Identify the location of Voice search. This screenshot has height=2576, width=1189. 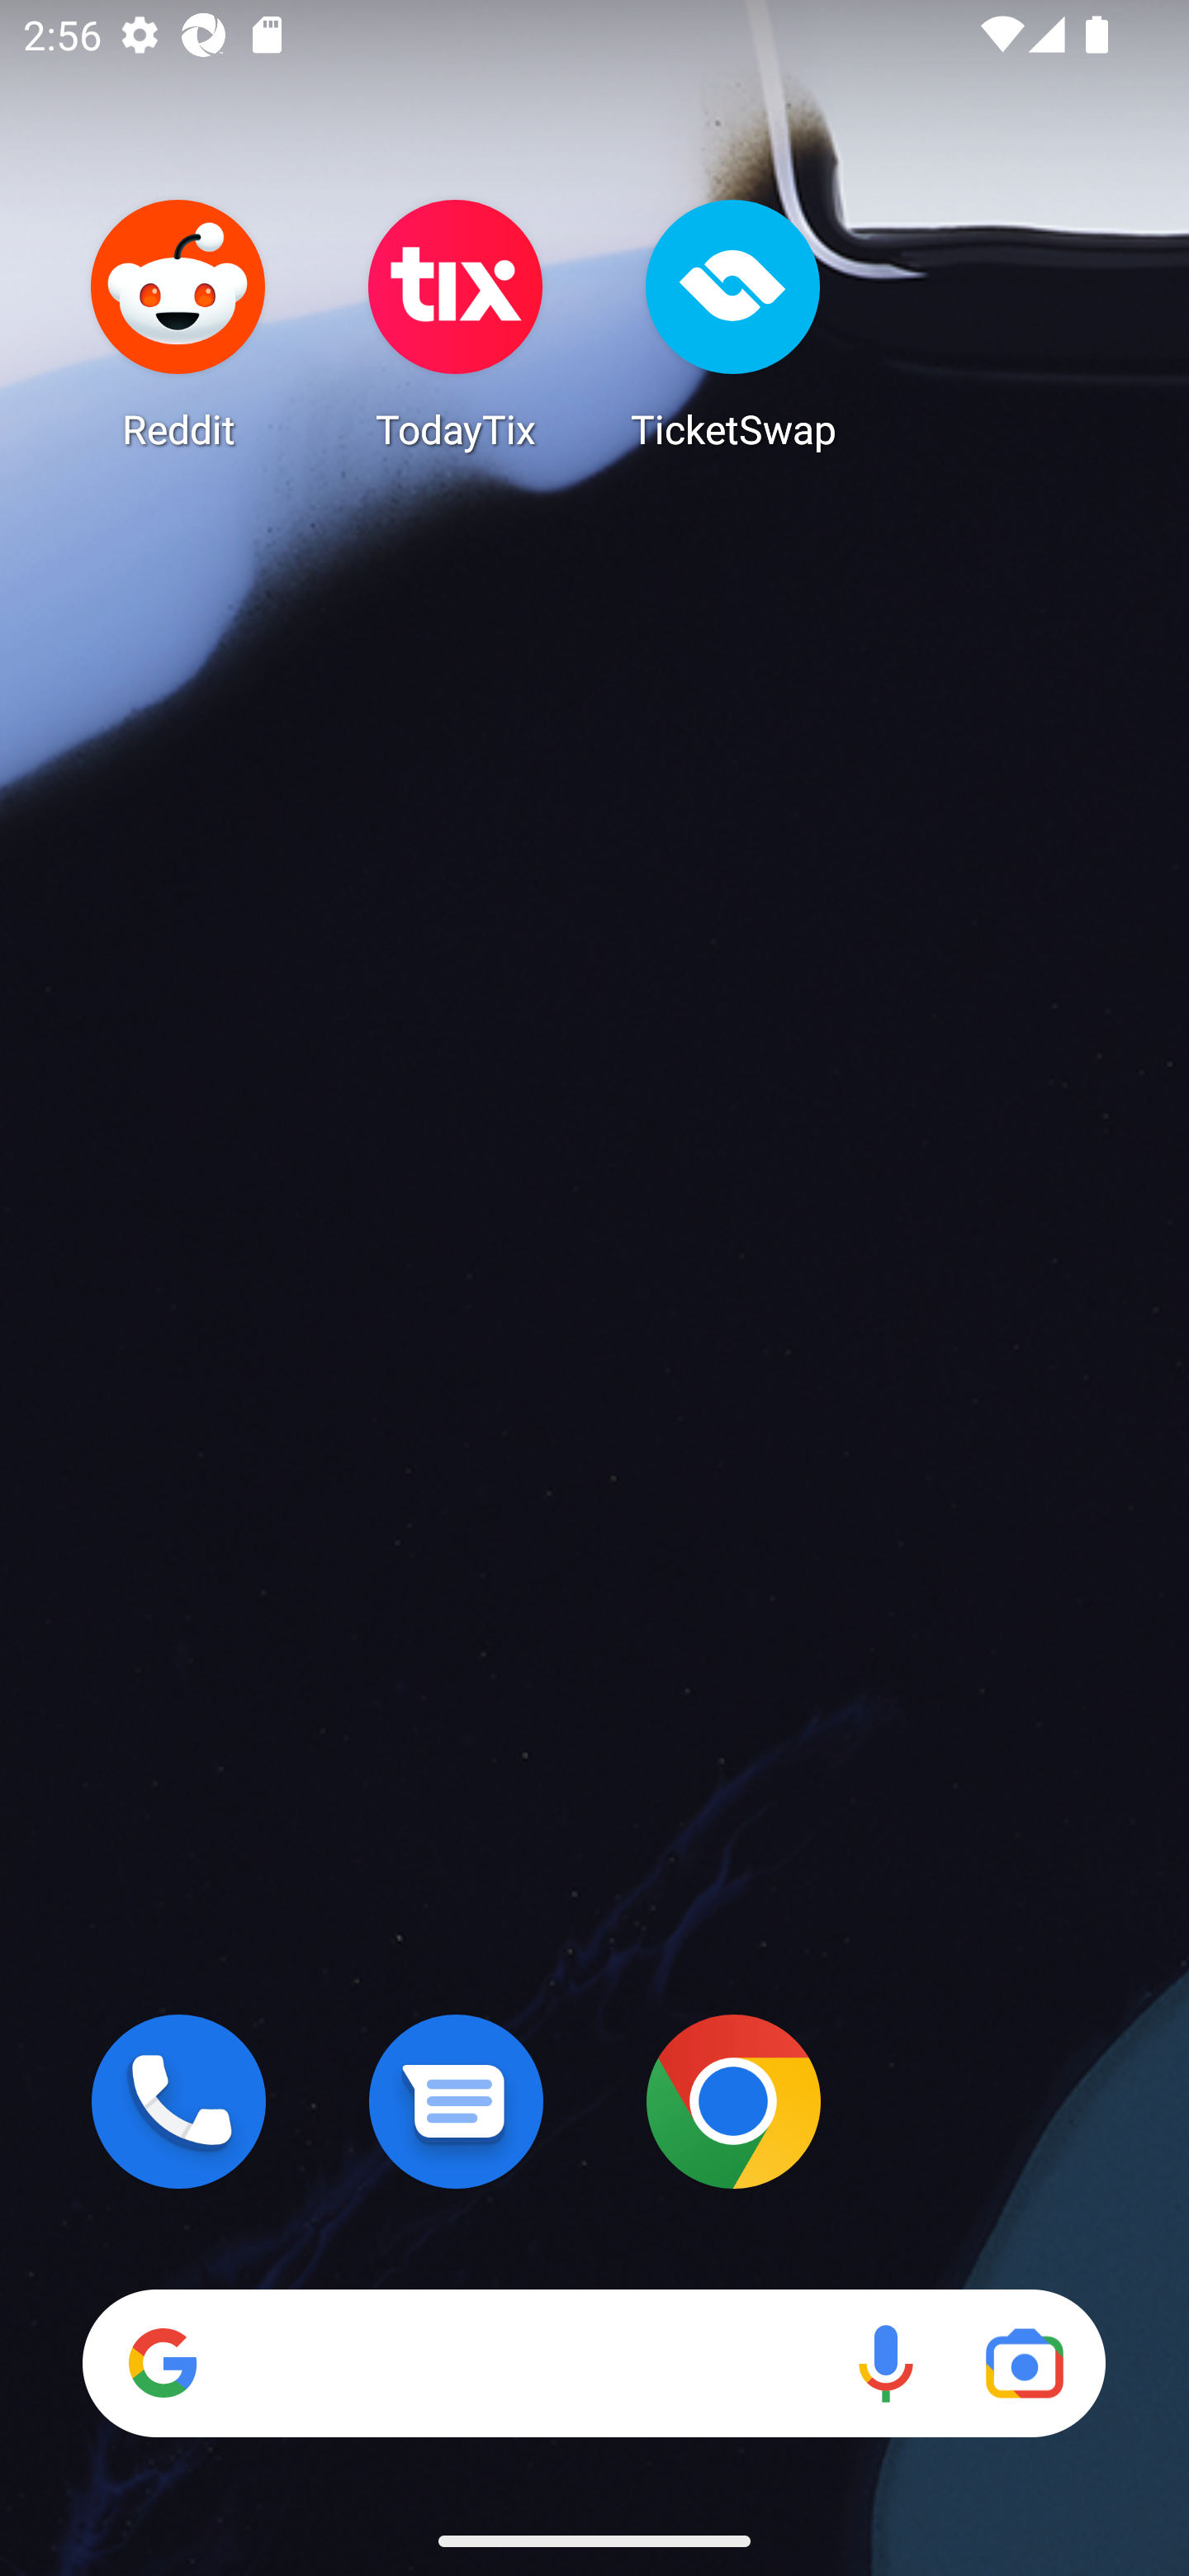
(885, 2363).